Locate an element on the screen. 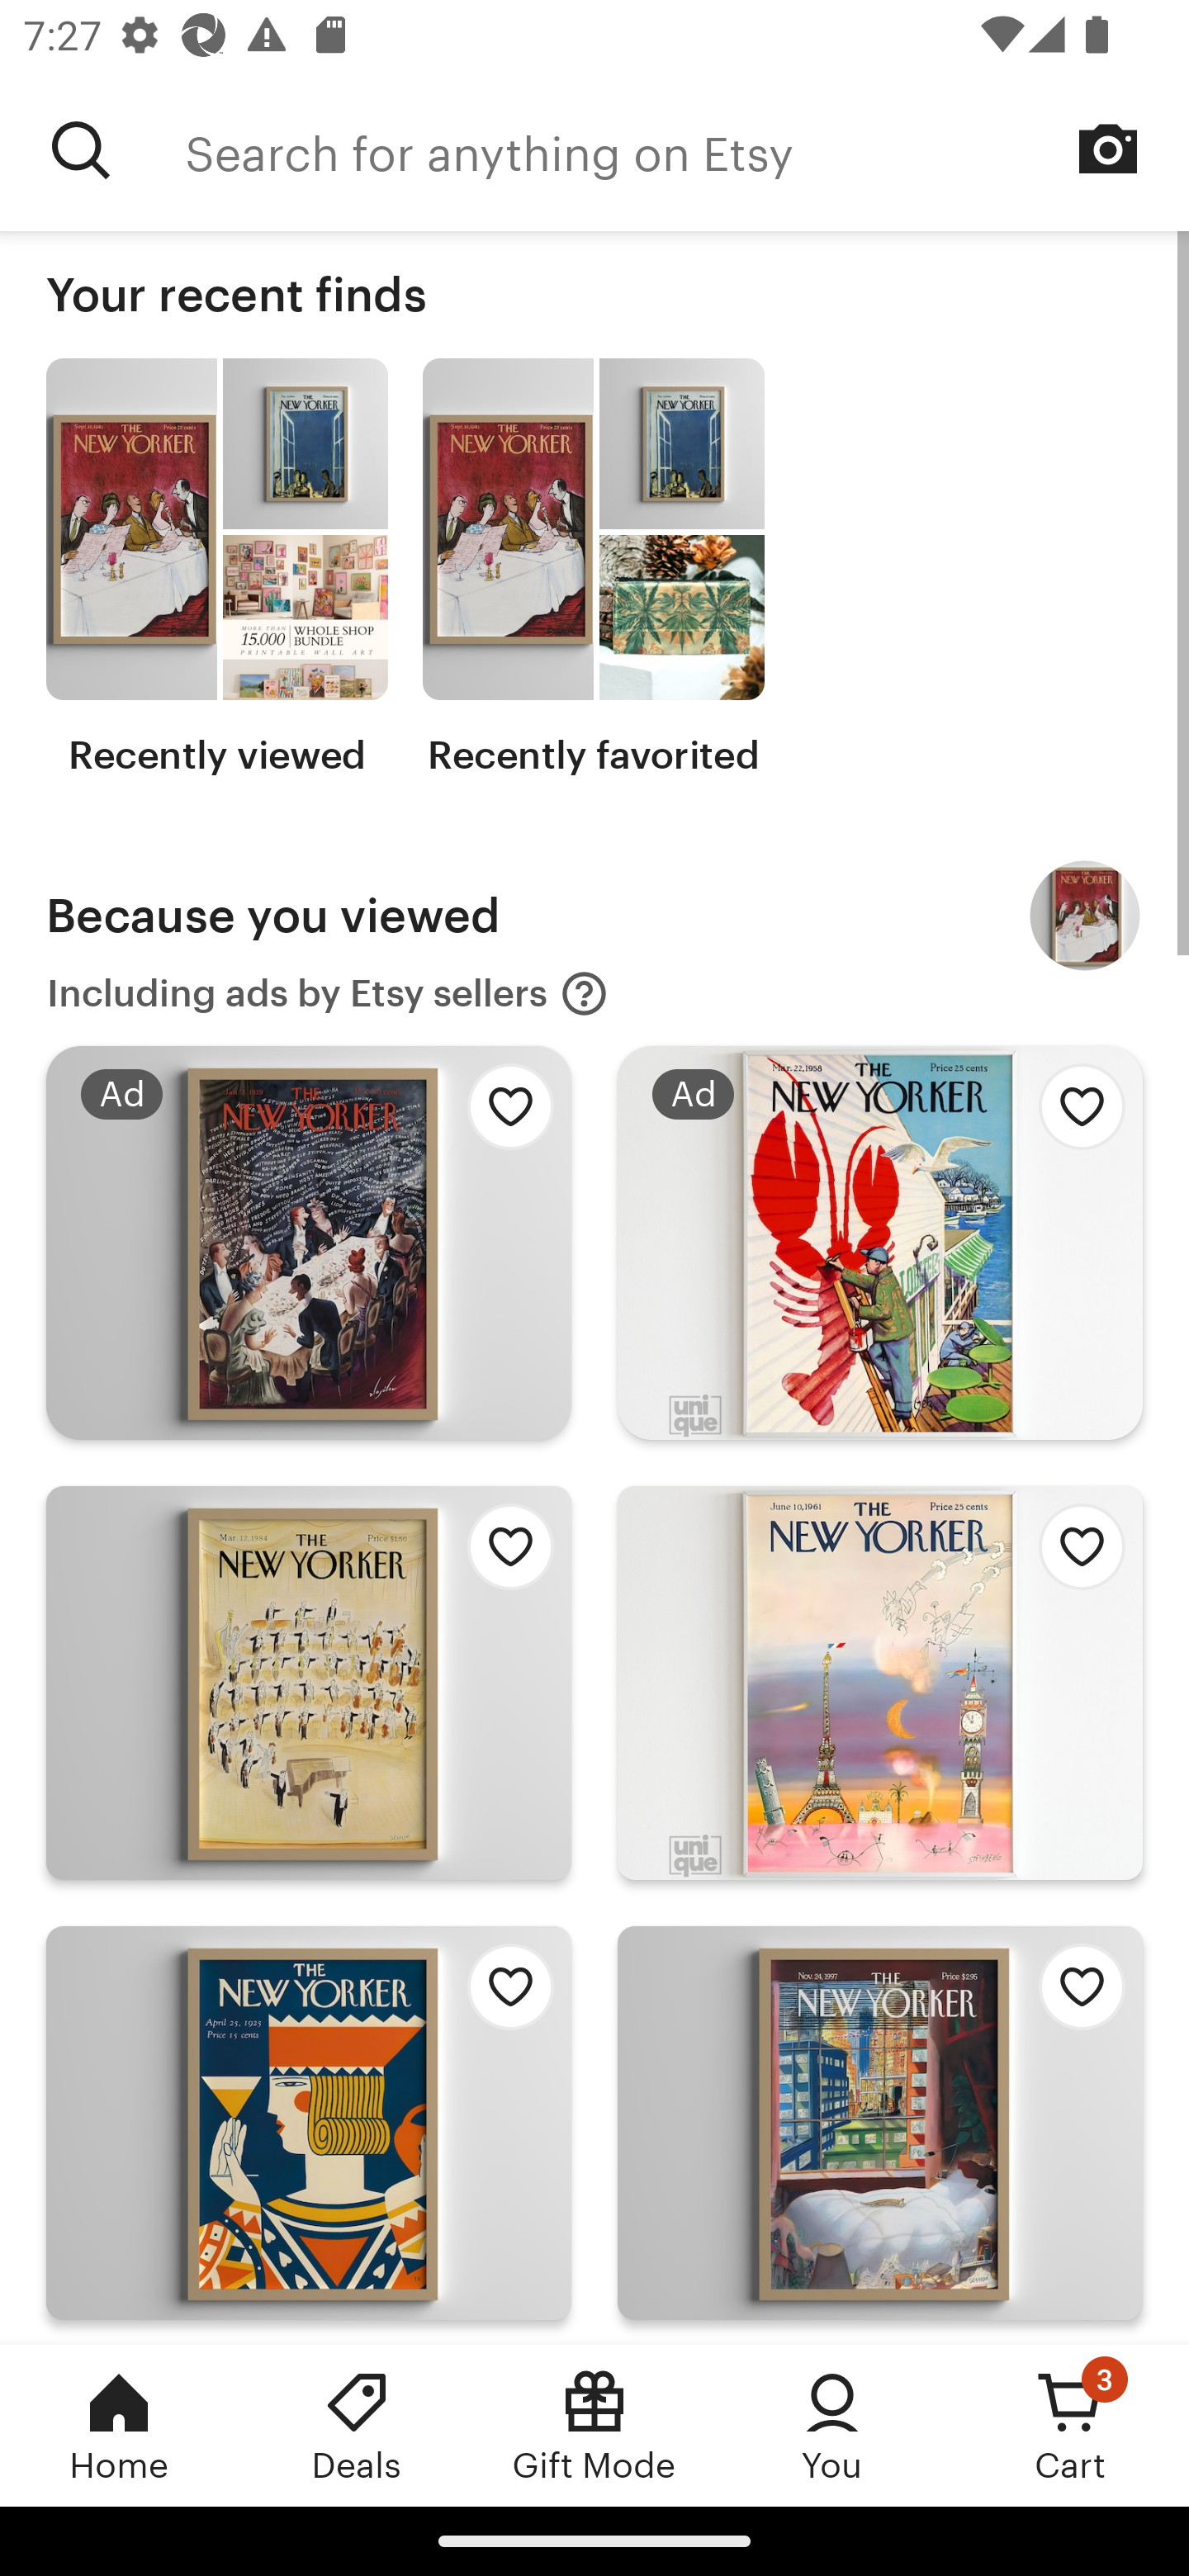 The width and height of the screenshot is (1189, 2576). Recently favorited is located at coordinates (593, 568).